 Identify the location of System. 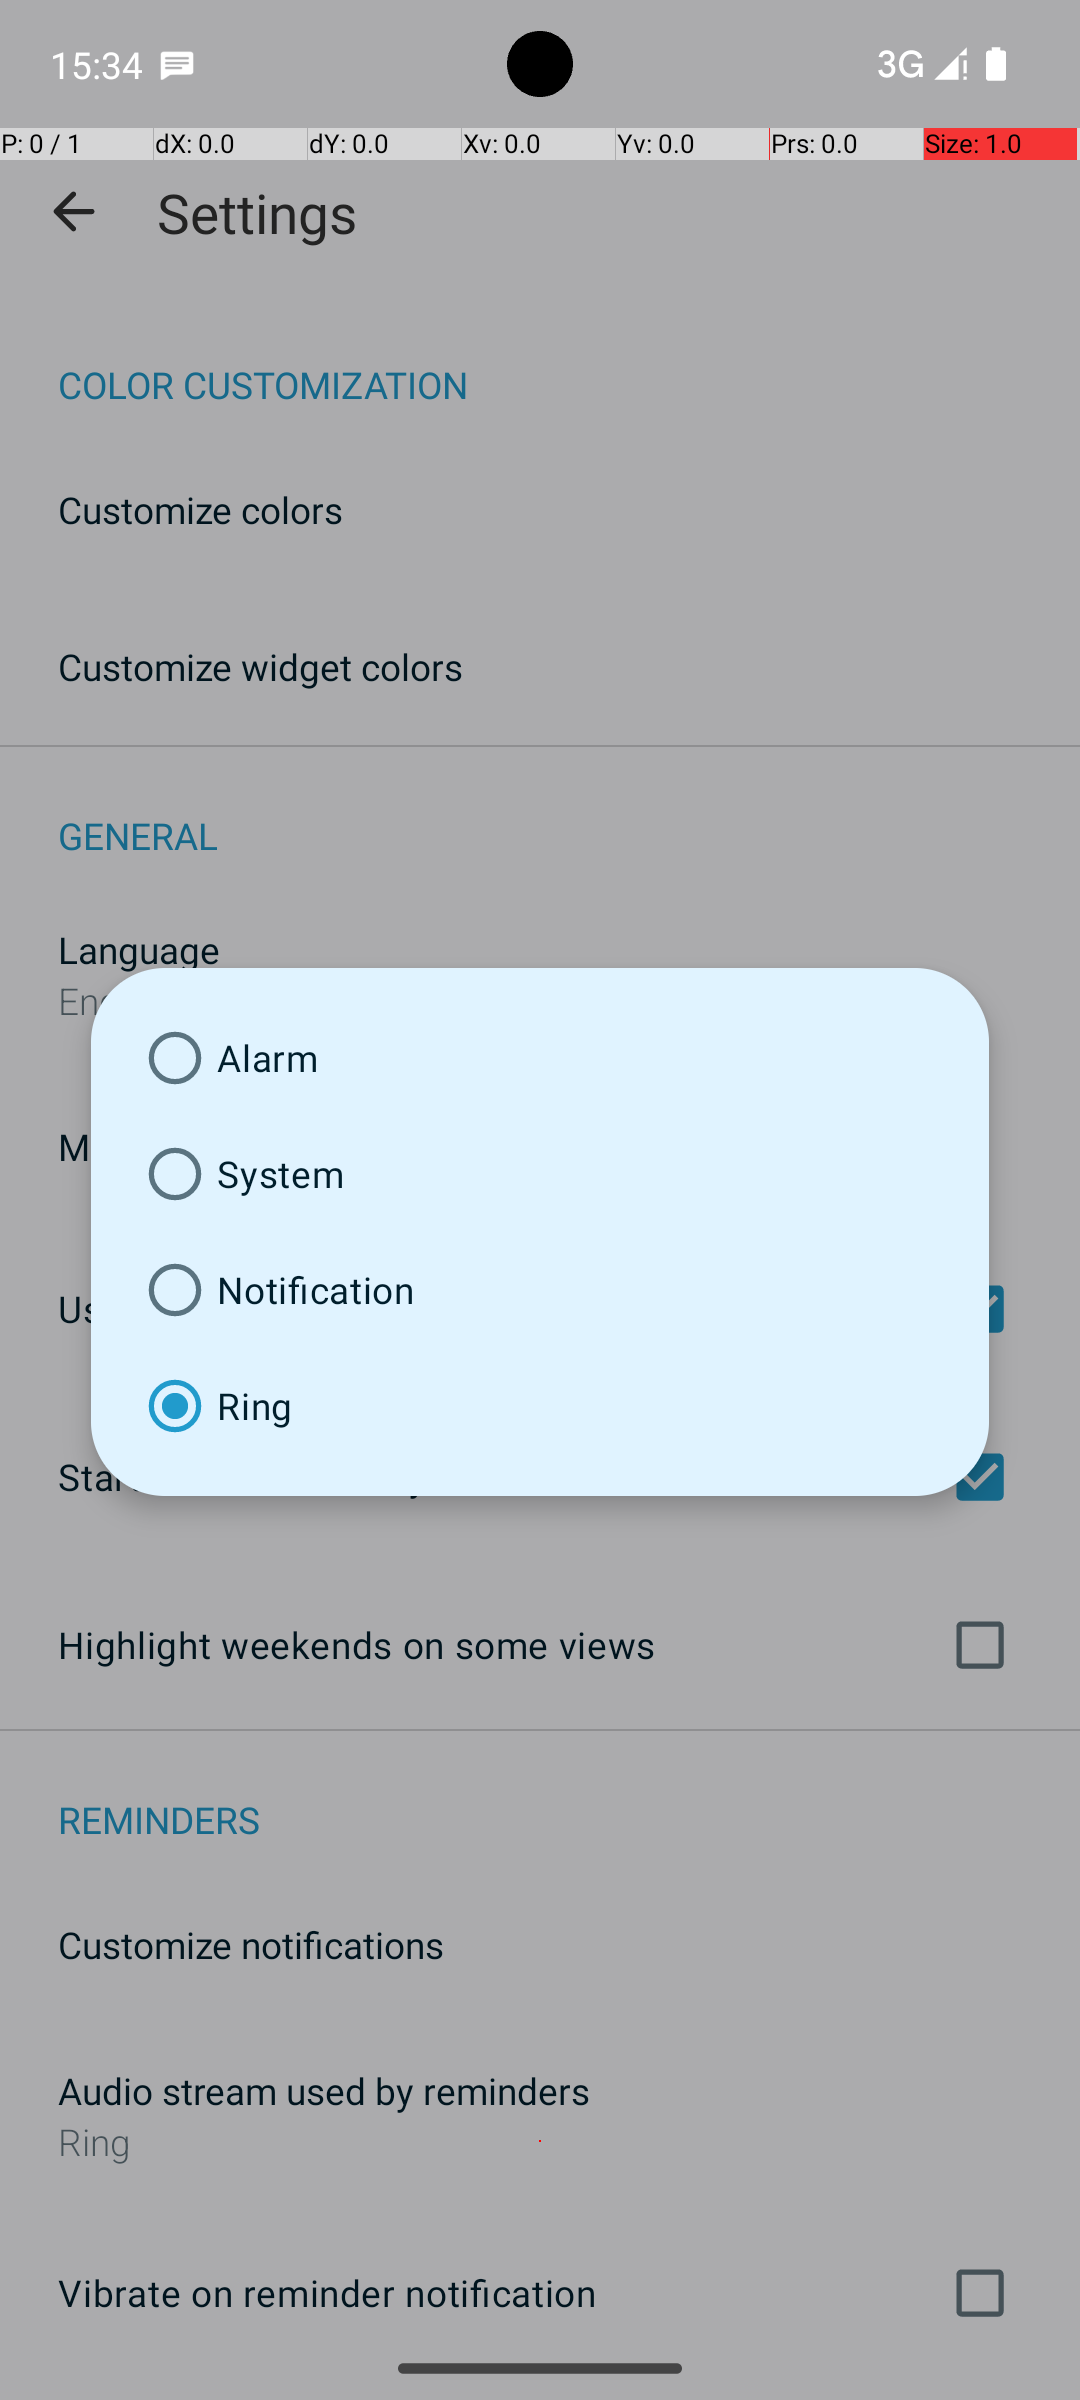
(540, 1174).